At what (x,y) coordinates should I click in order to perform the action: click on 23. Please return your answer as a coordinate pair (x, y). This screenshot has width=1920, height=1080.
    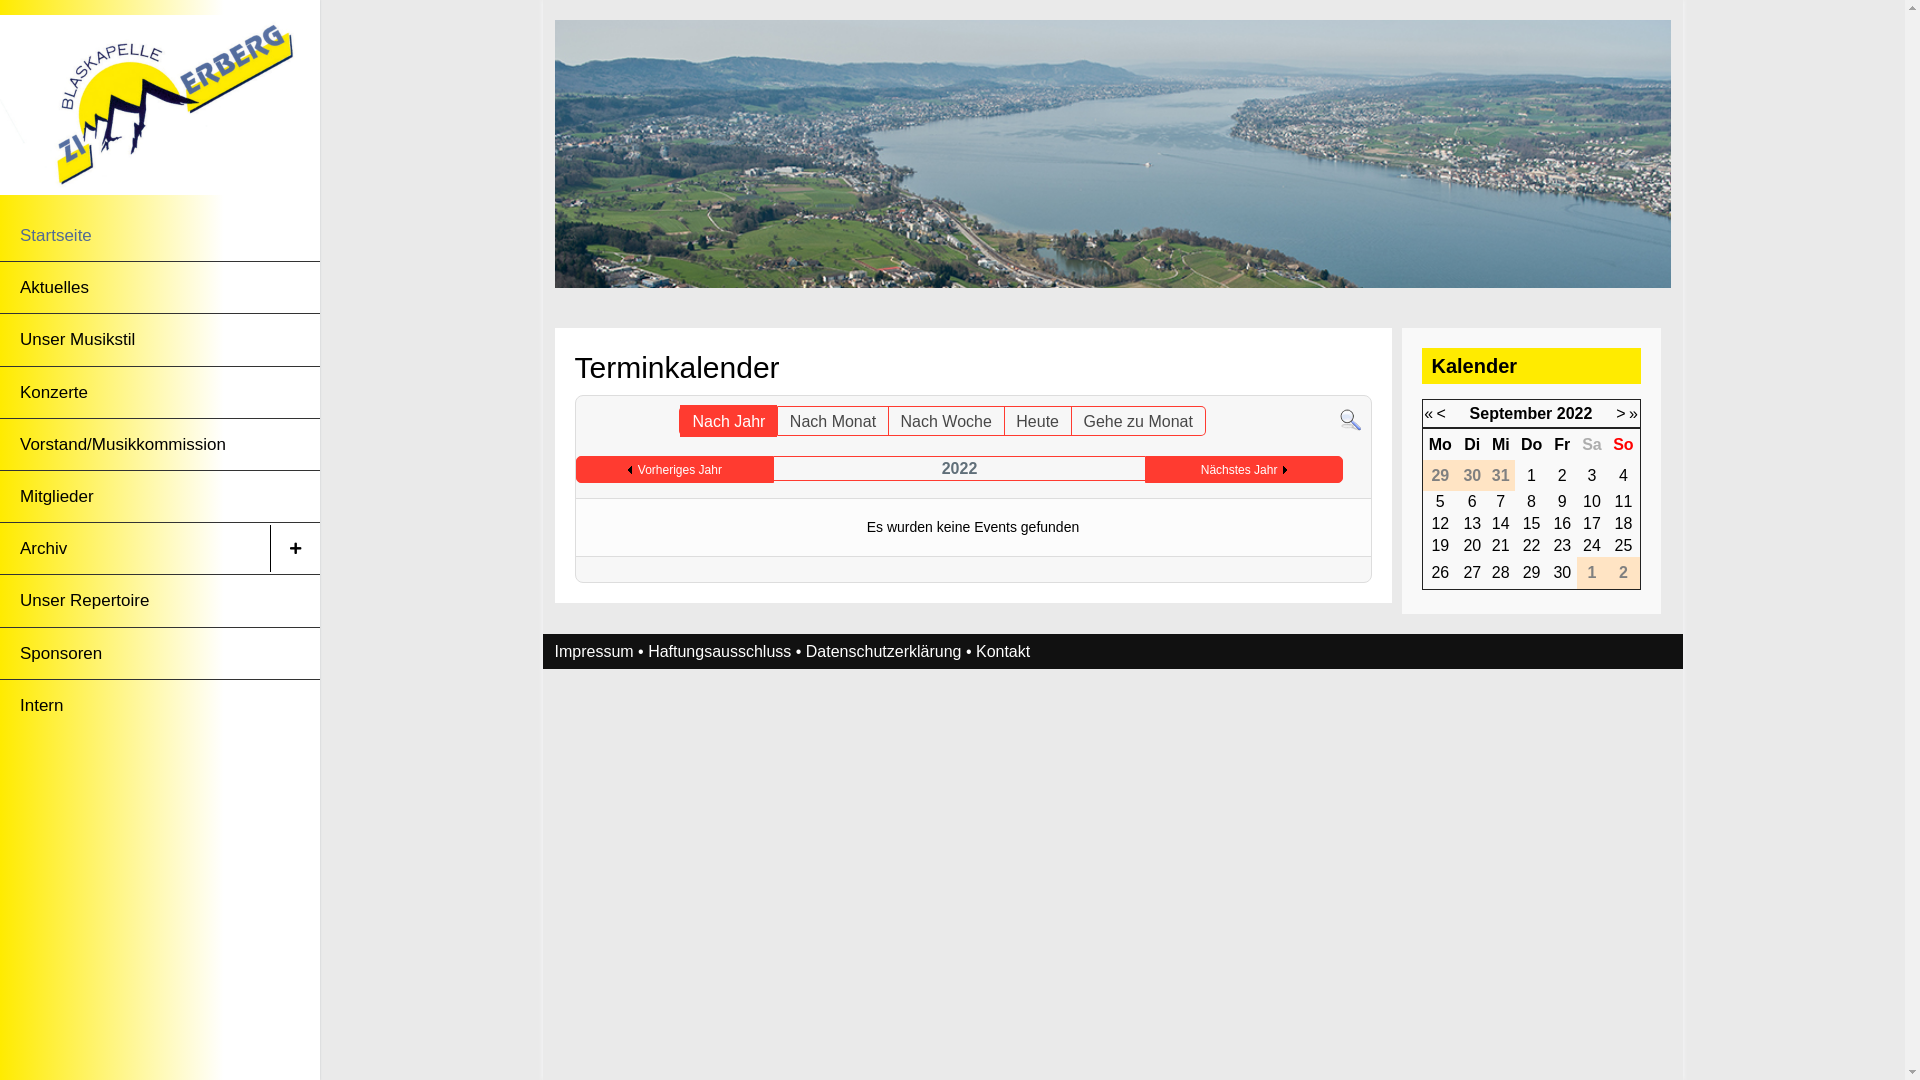
    Looking at the image, I should click on (1562, 546).